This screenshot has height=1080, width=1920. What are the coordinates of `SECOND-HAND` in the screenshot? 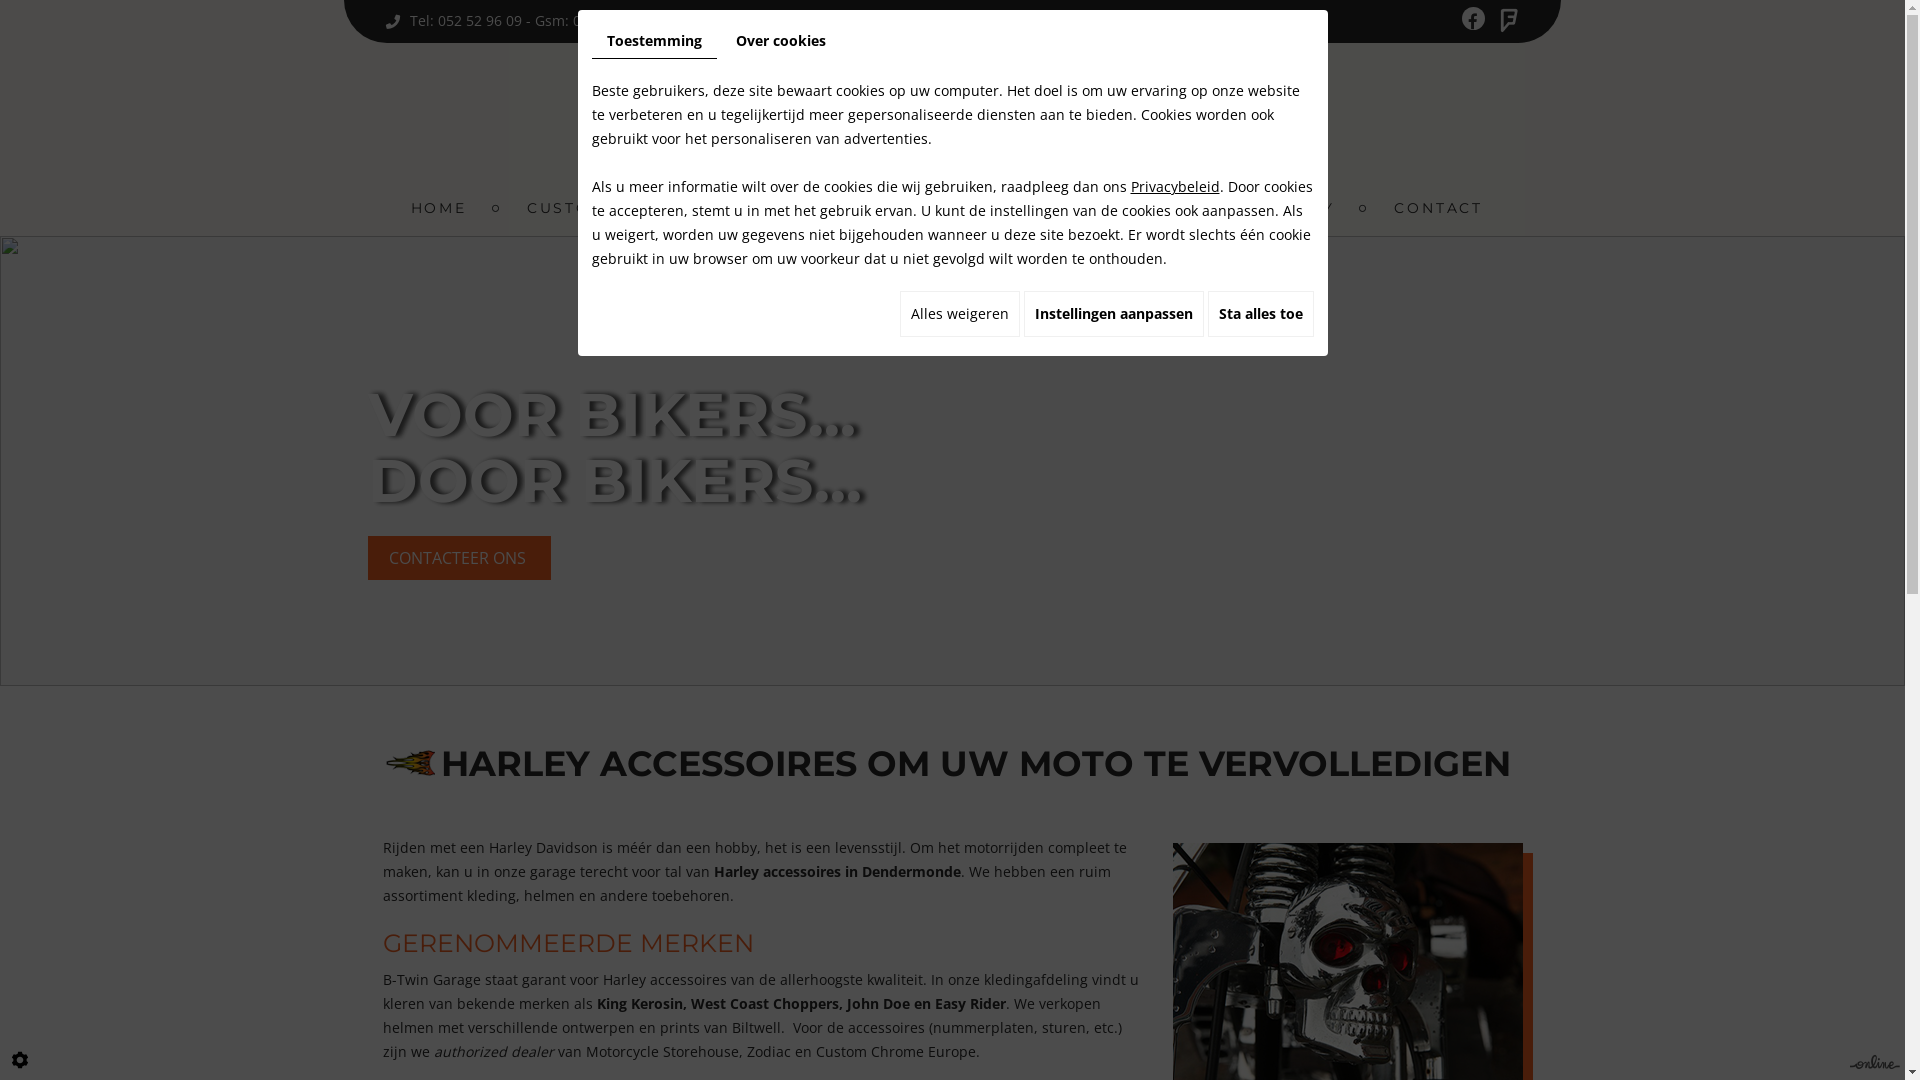 It's located at (1118, 208).